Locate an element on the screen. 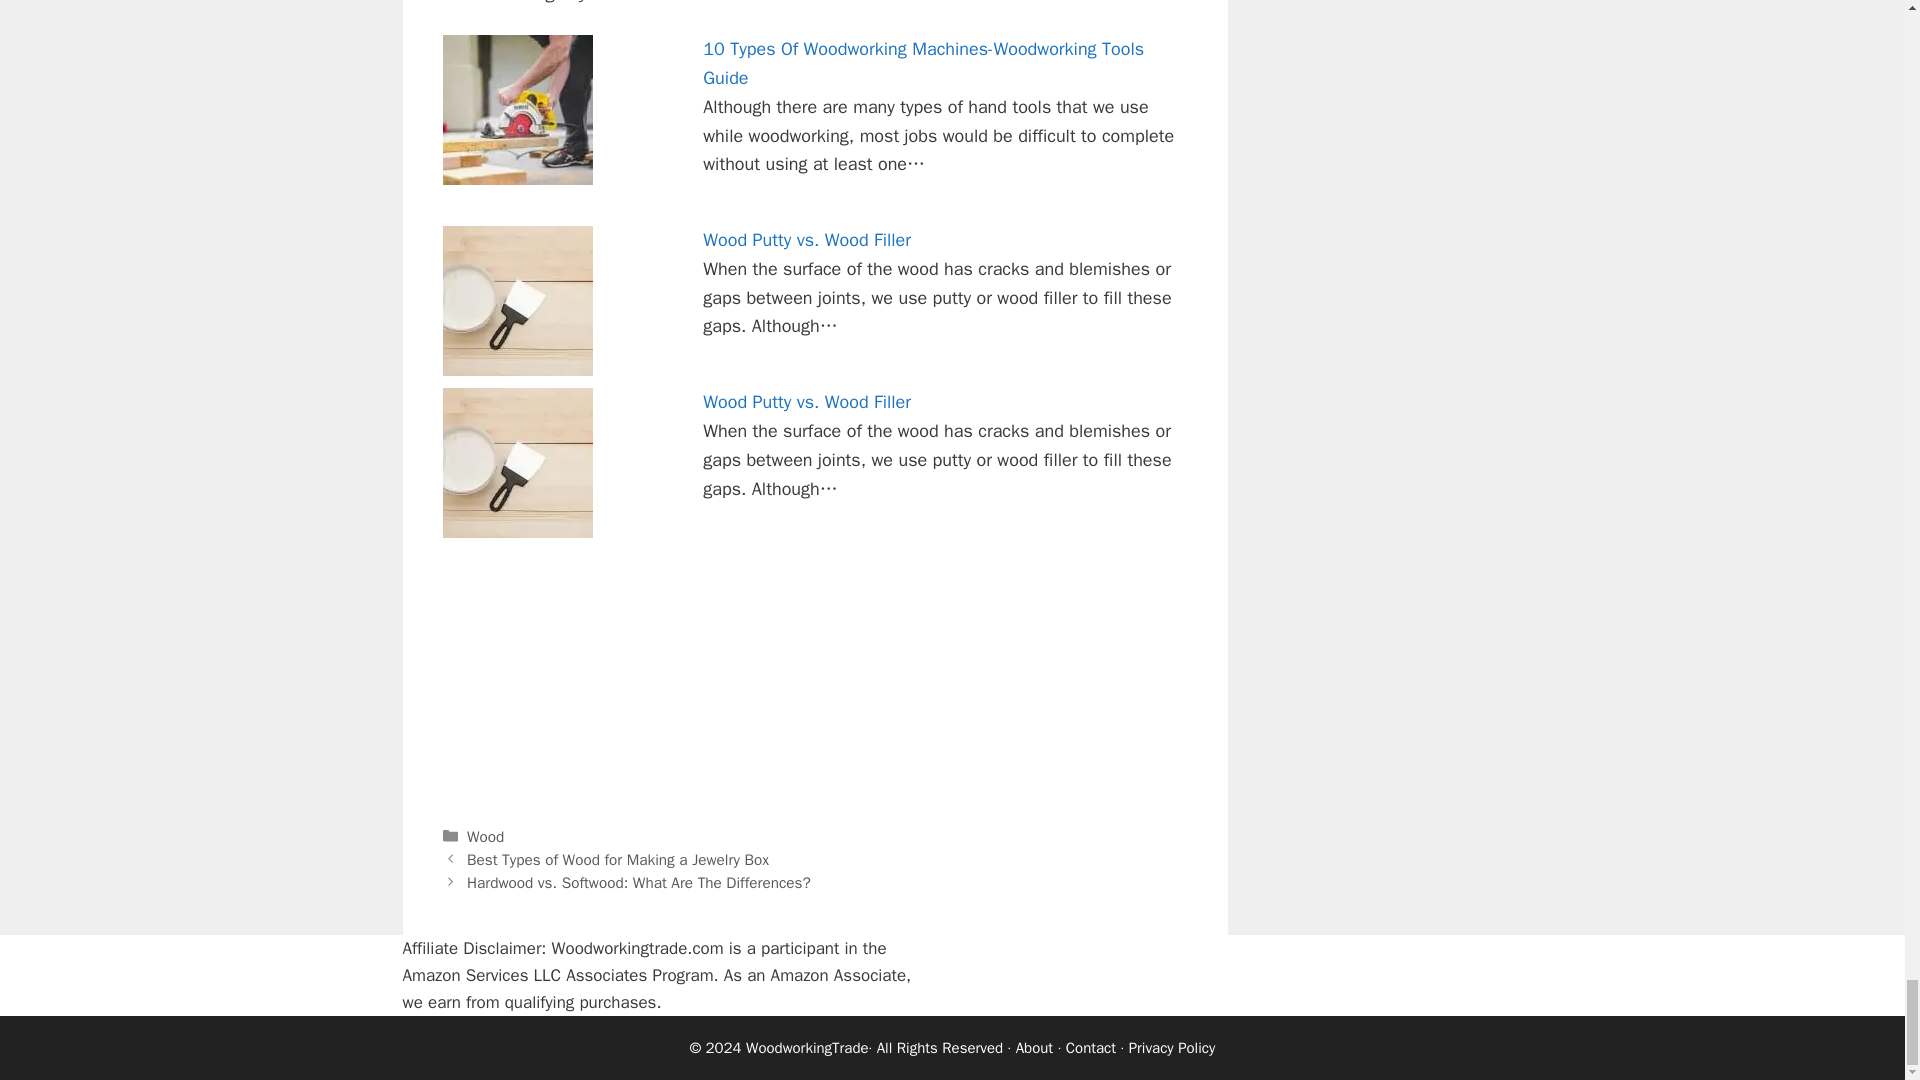  Best Types of Wood for Making a Jewelry Box is located at coordinates (618, 860).